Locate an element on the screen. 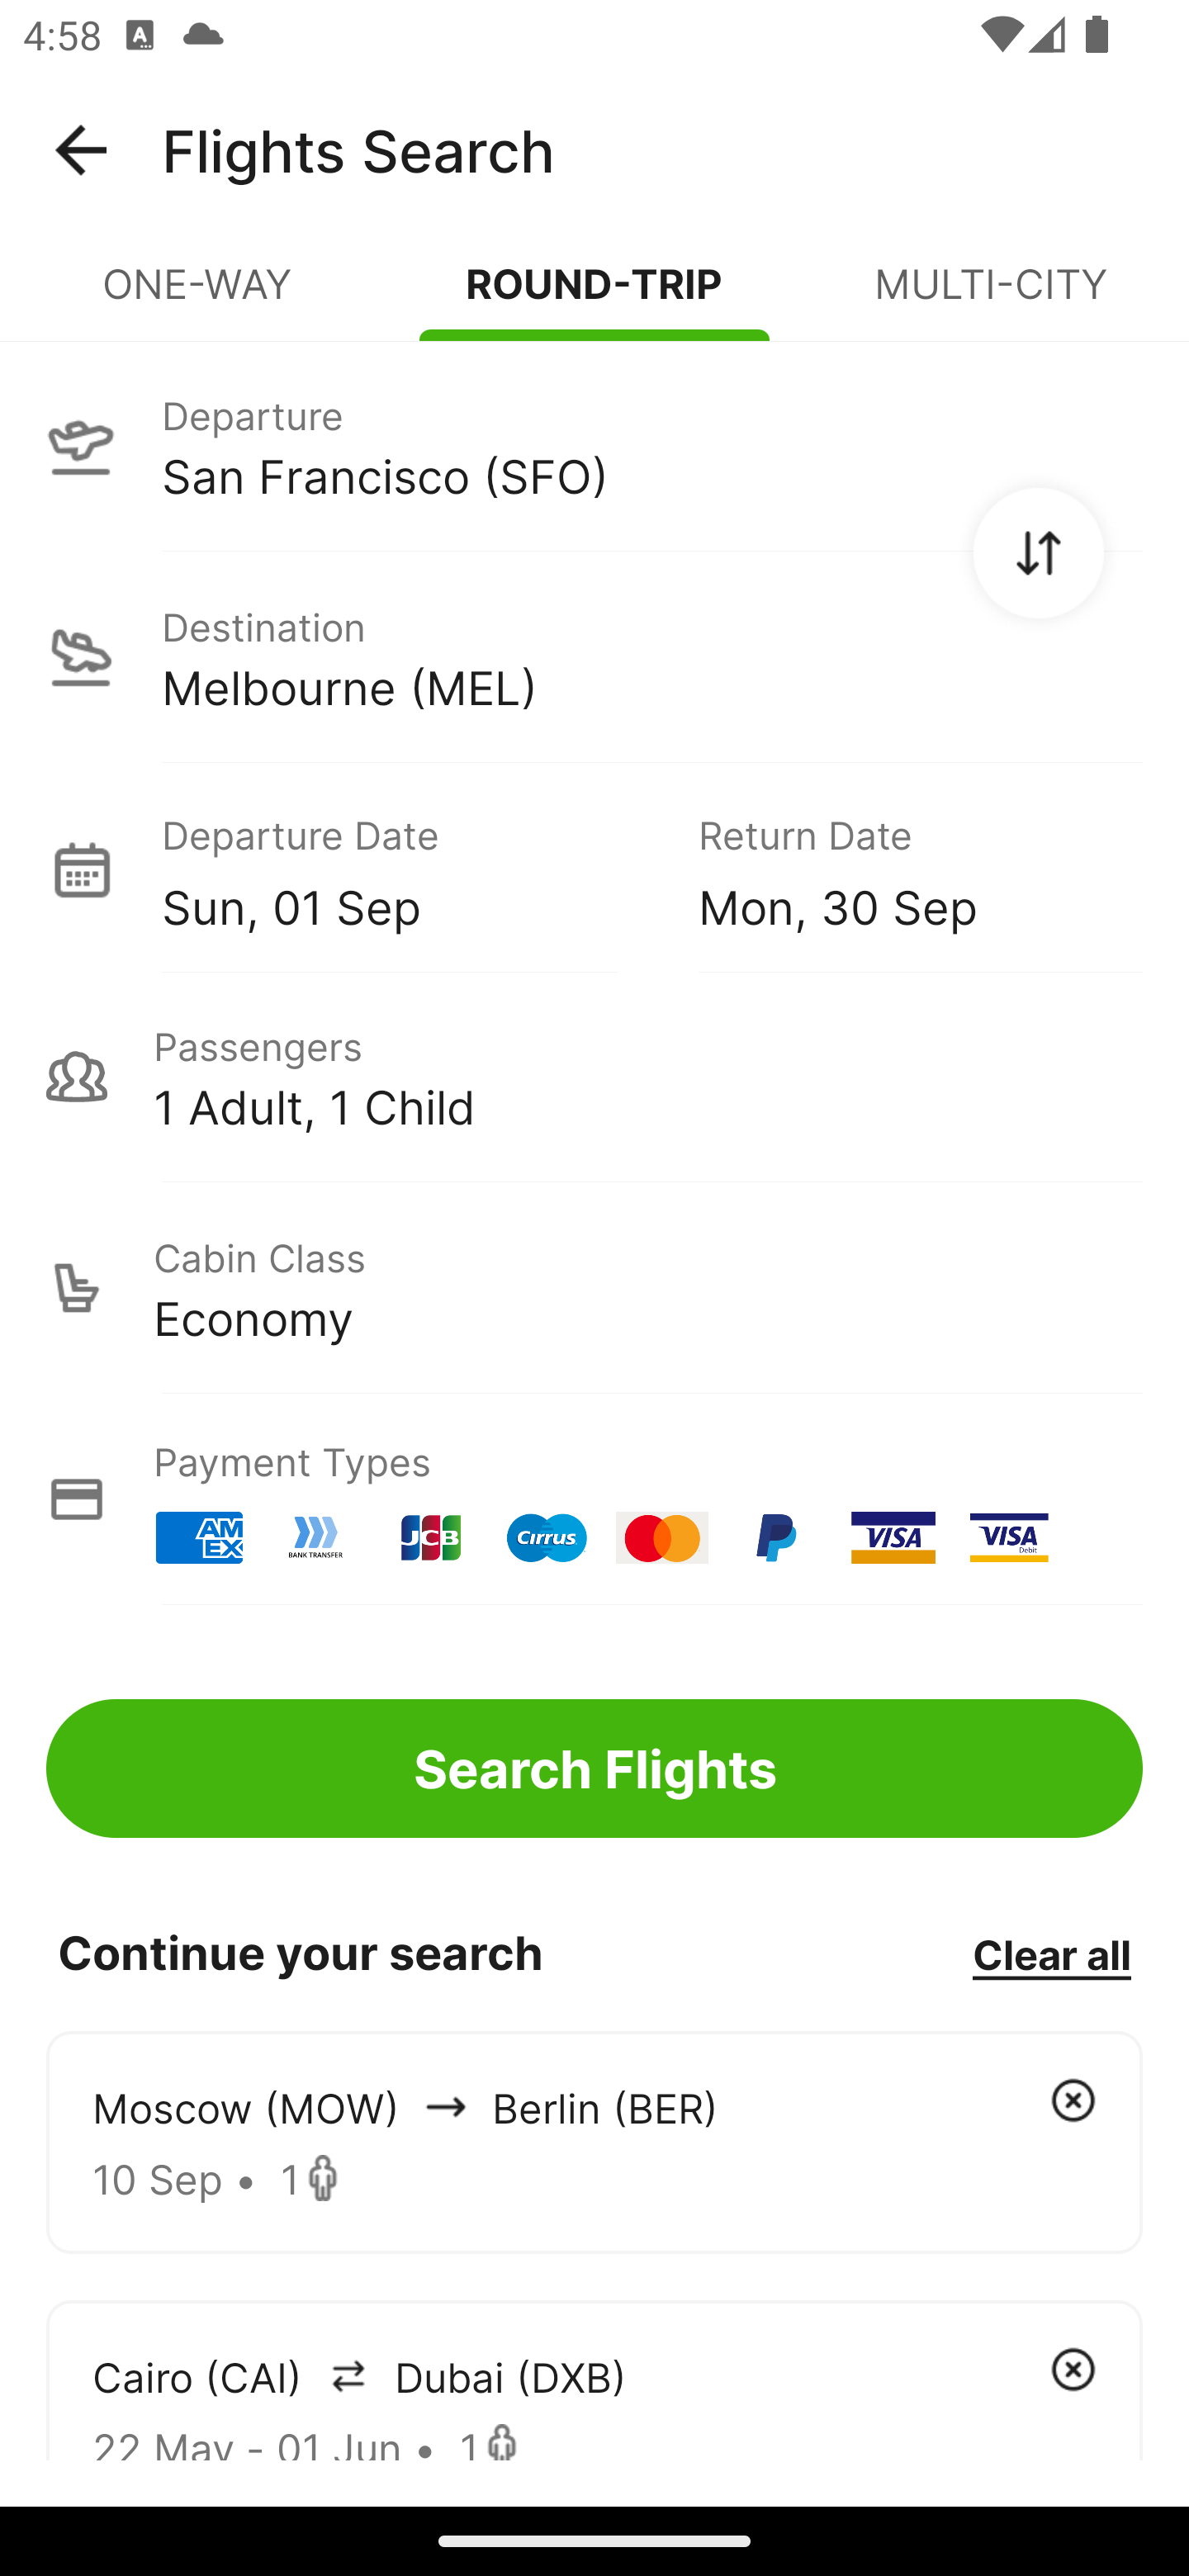  Passengers 1 Adult, 1 Child is located at coordinates (594, 1077).